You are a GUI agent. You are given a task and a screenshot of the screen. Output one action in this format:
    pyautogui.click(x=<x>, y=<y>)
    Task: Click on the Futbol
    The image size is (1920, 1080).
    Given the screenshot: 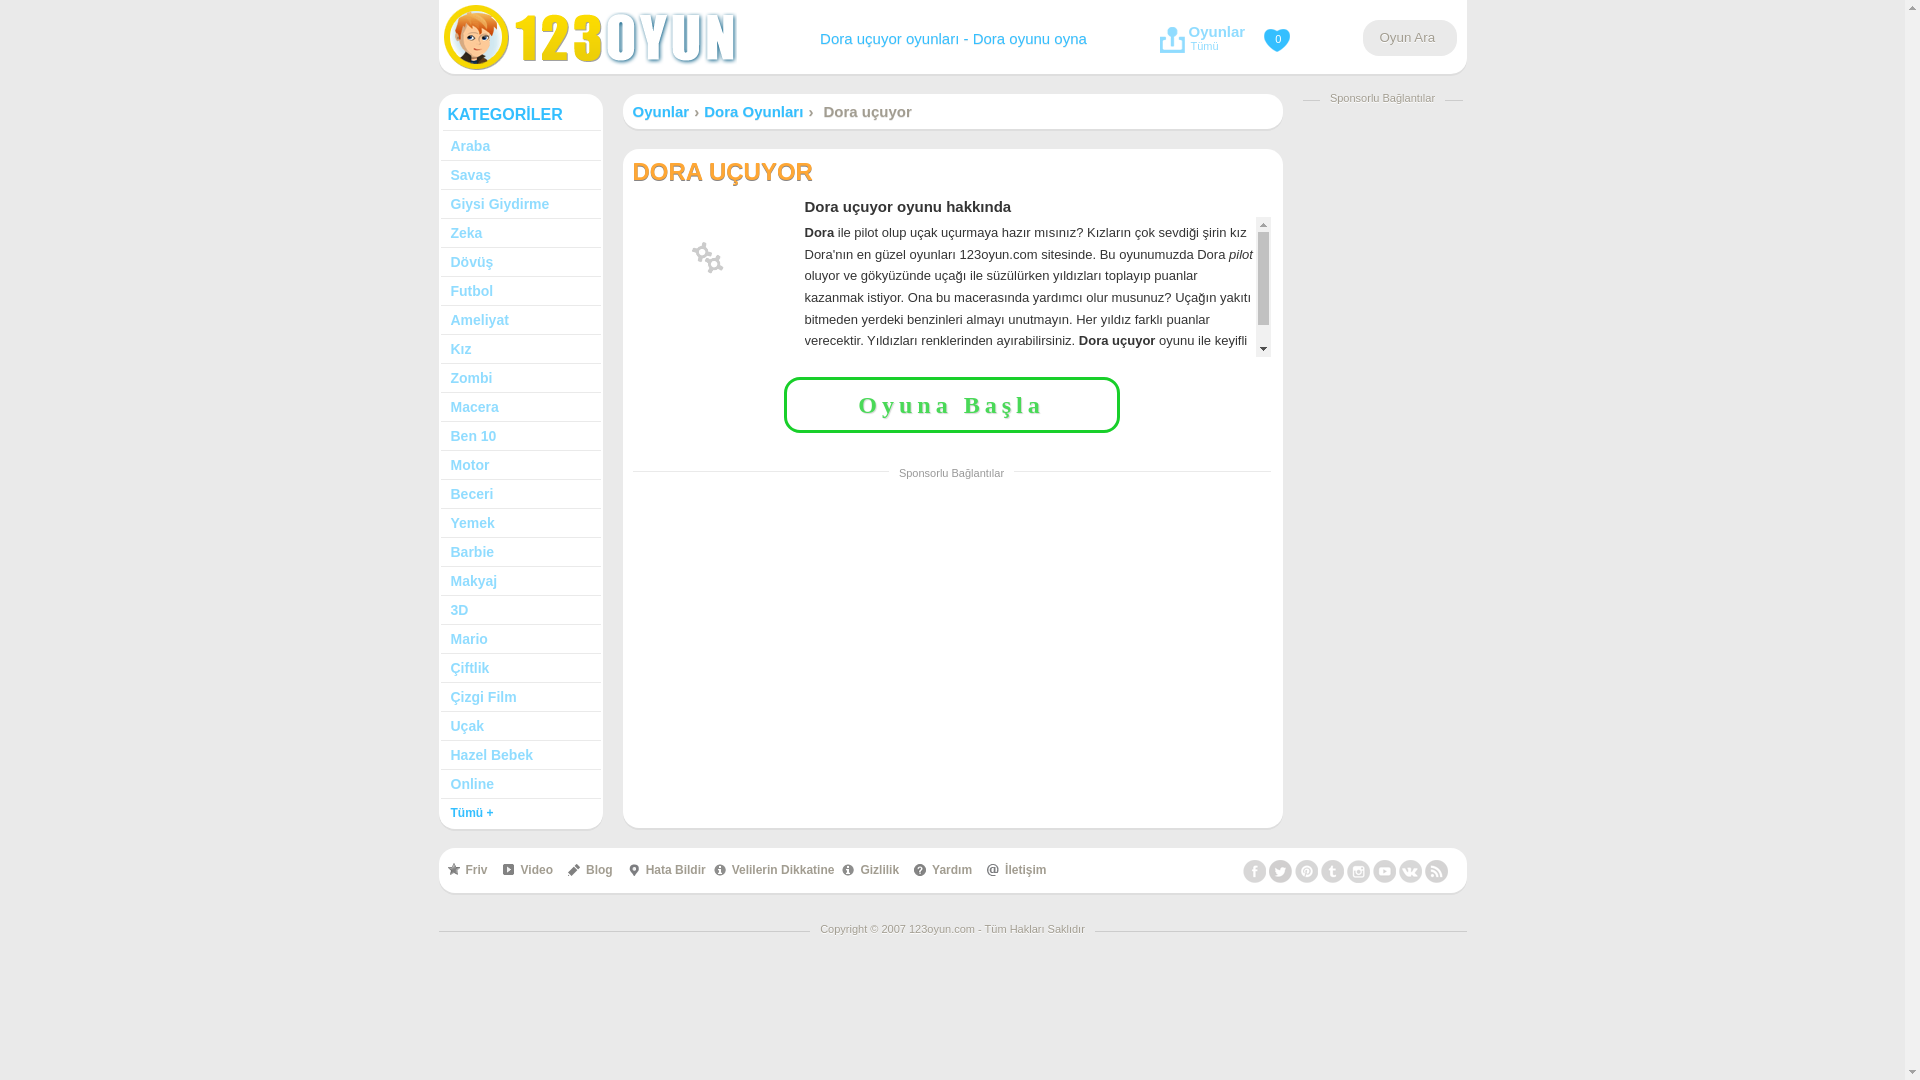 What is the action you would take?
    pyautogui.click(x=520, y=292)
    